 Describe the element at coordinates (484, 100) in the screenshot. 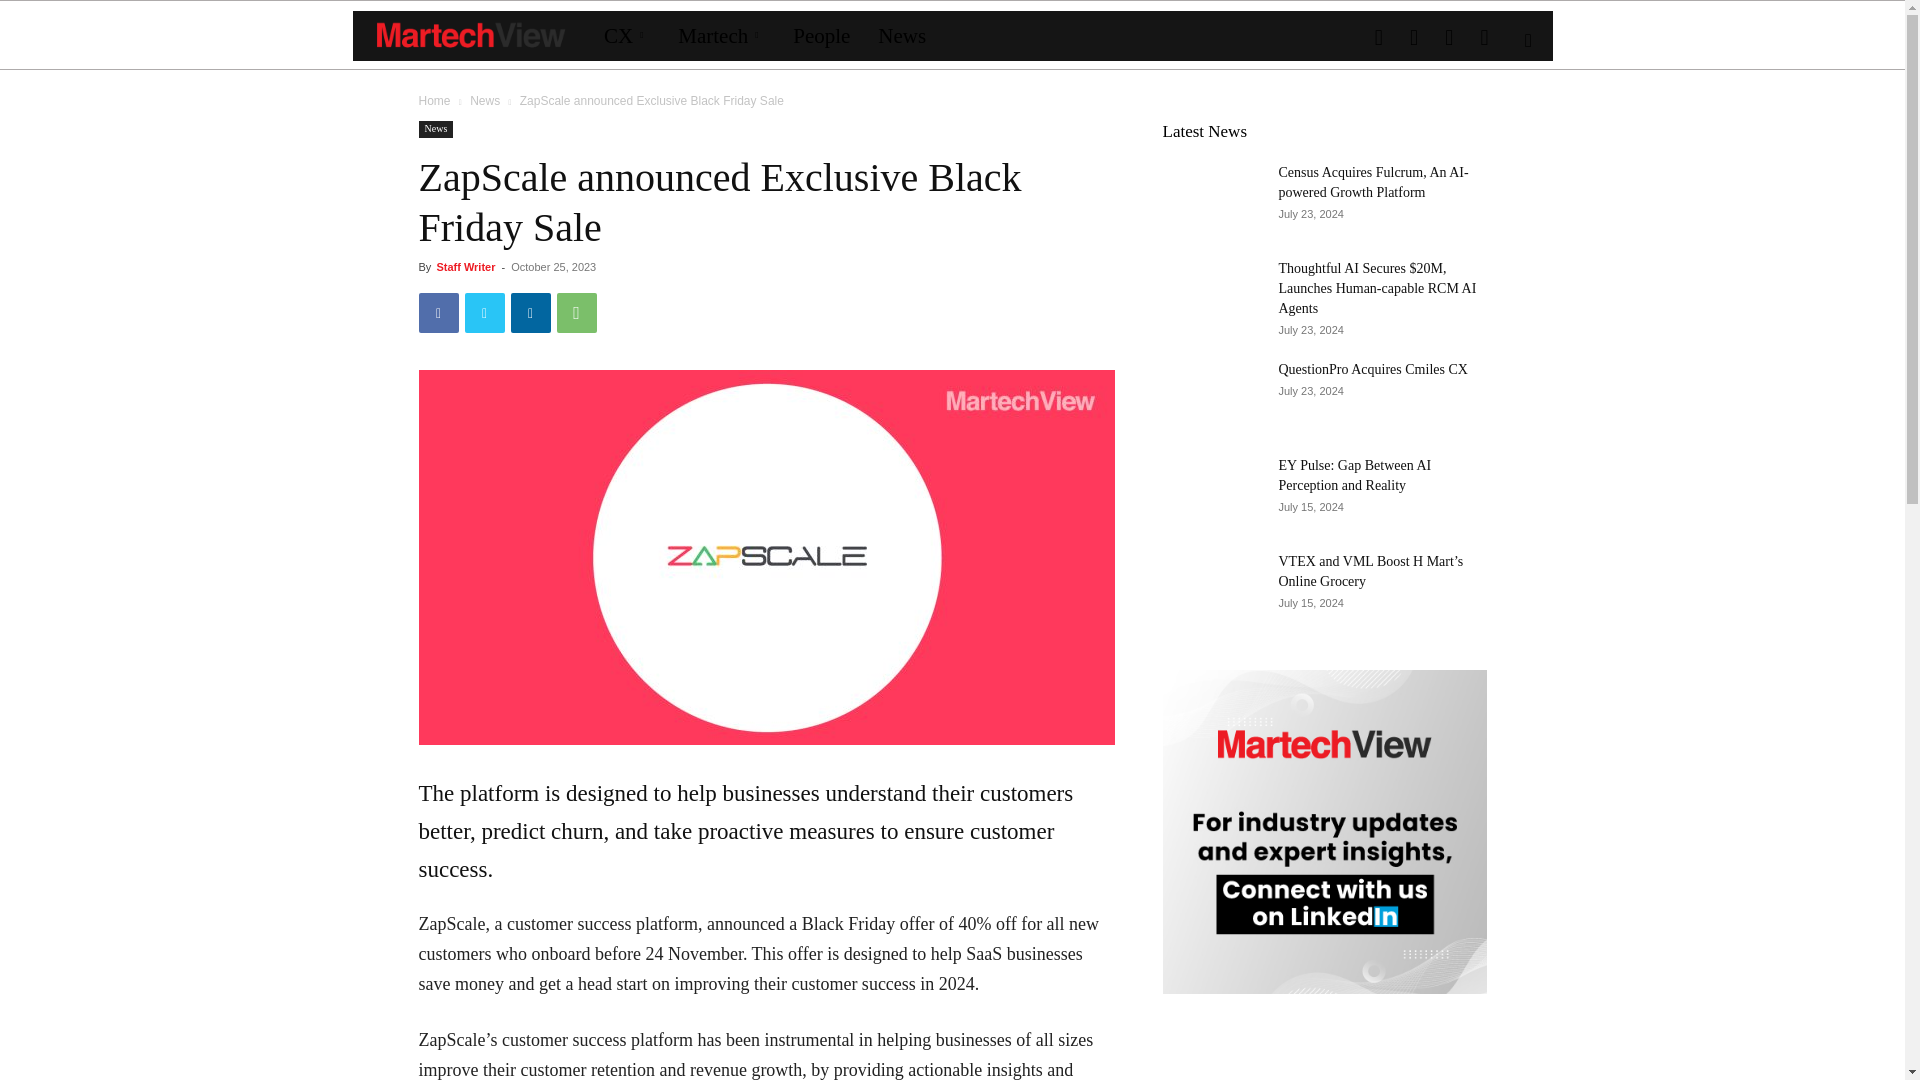

I see `View all posts in News` at that location.